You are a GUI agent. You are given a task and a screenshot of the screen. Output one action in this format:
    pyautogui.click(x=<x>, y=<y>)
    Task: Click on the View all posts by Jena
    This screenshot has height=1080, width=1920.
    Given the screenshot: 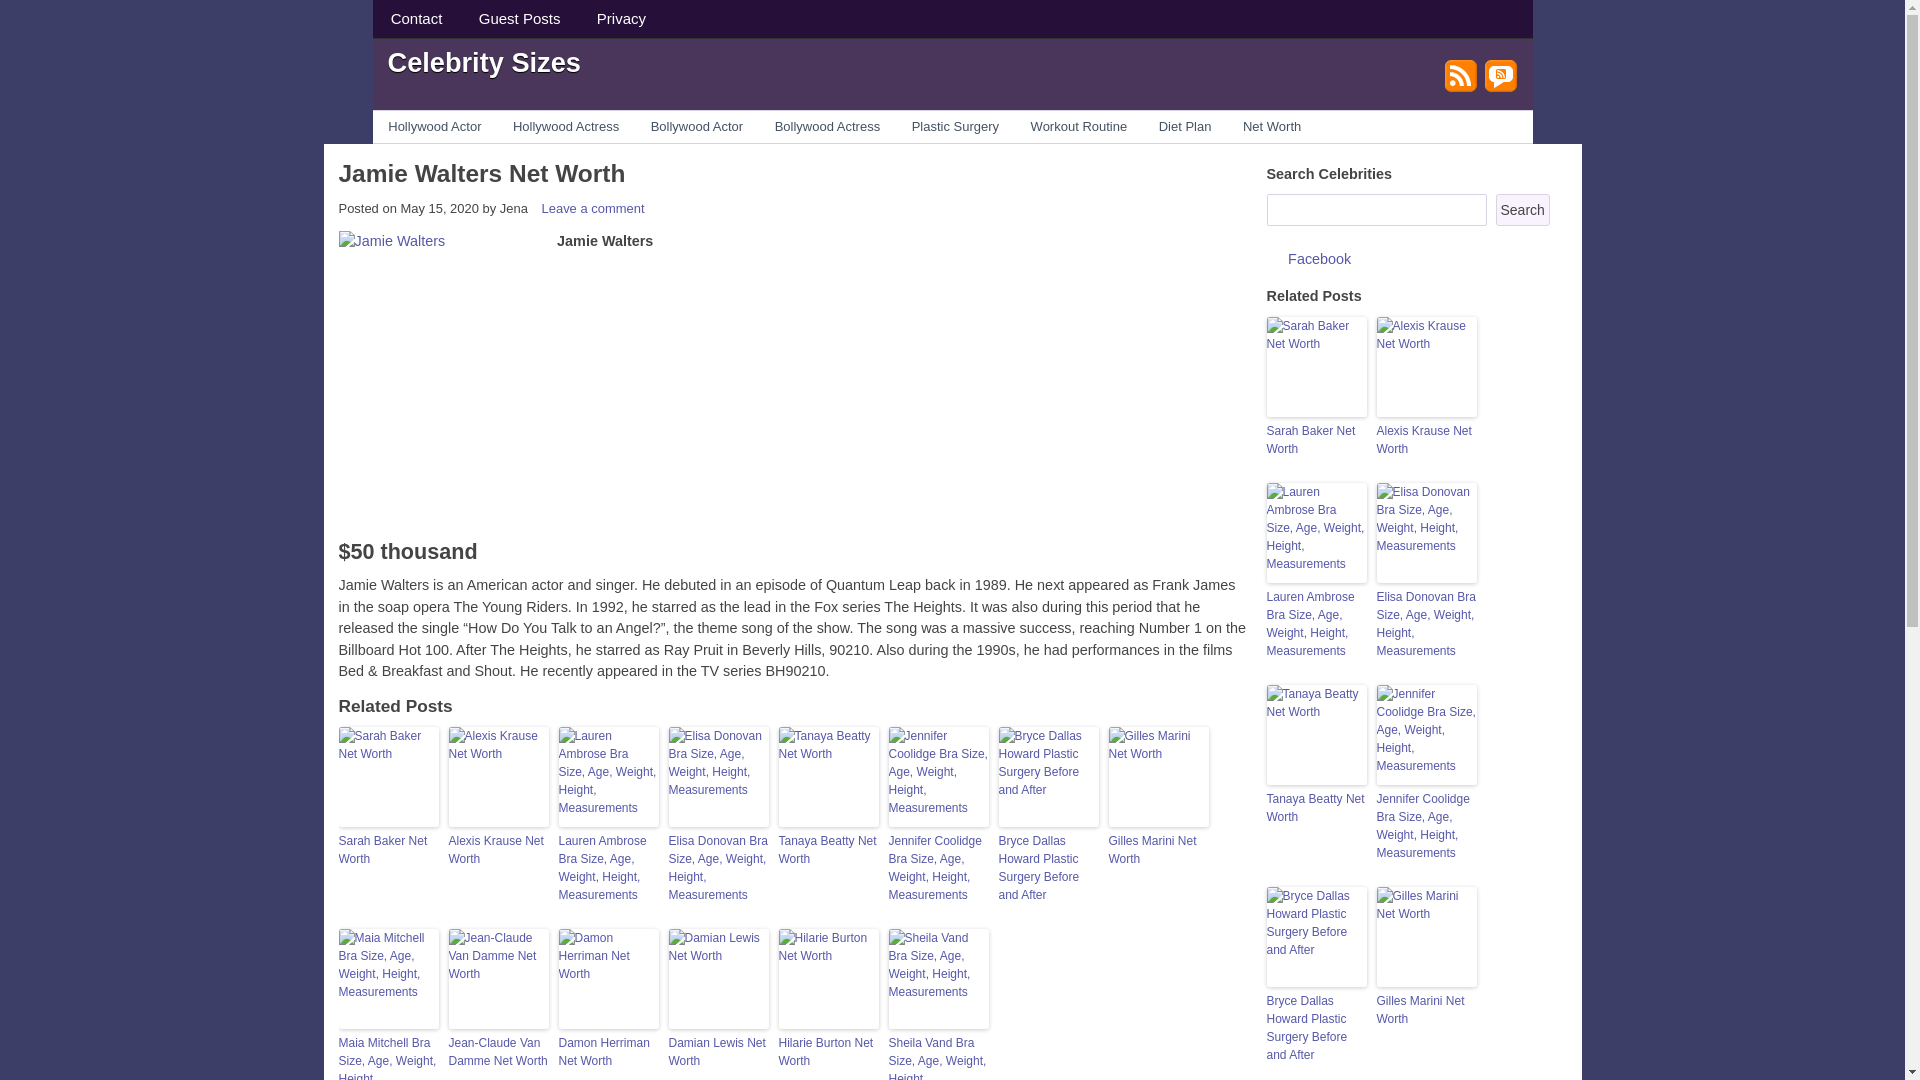 What is the action you would take?
    pyautogui.click(x=514, y=208)
    